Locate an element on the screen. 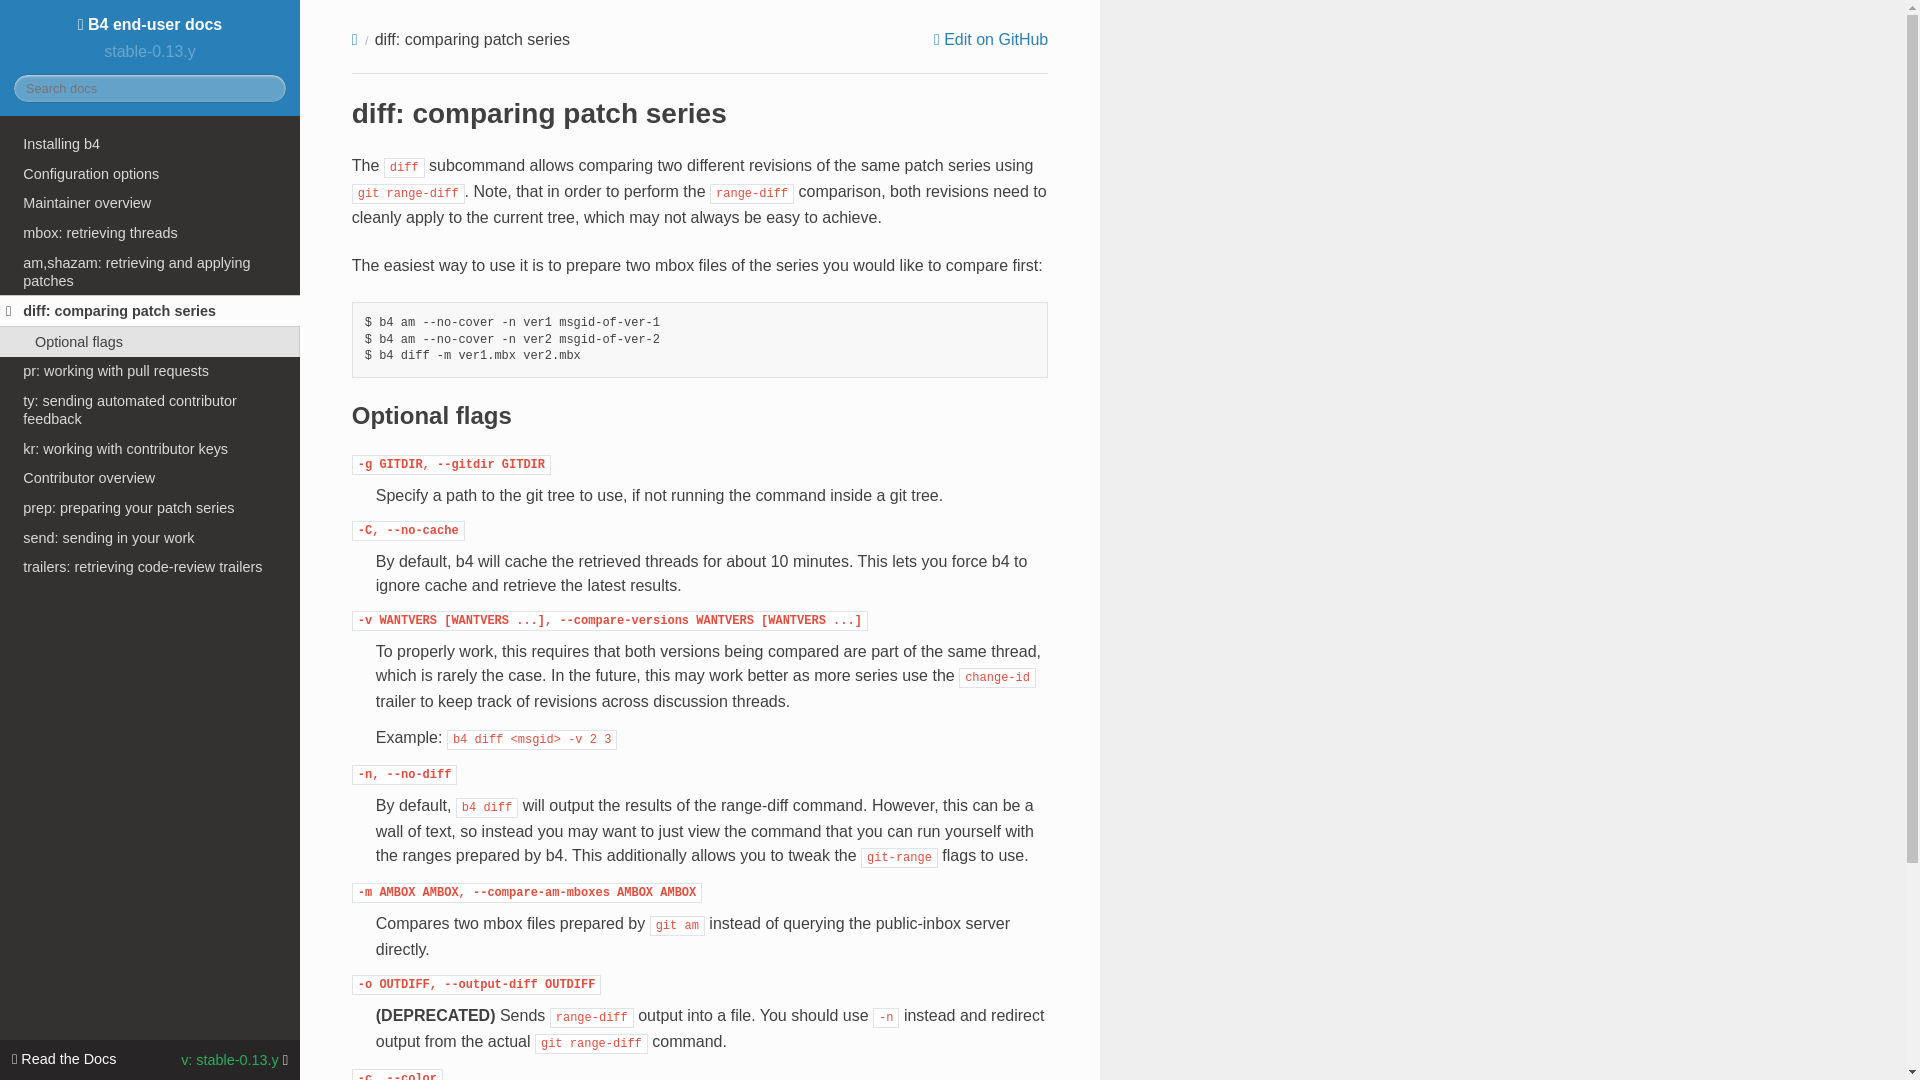  Edit on GitHub is located at coordinates (990, 40).